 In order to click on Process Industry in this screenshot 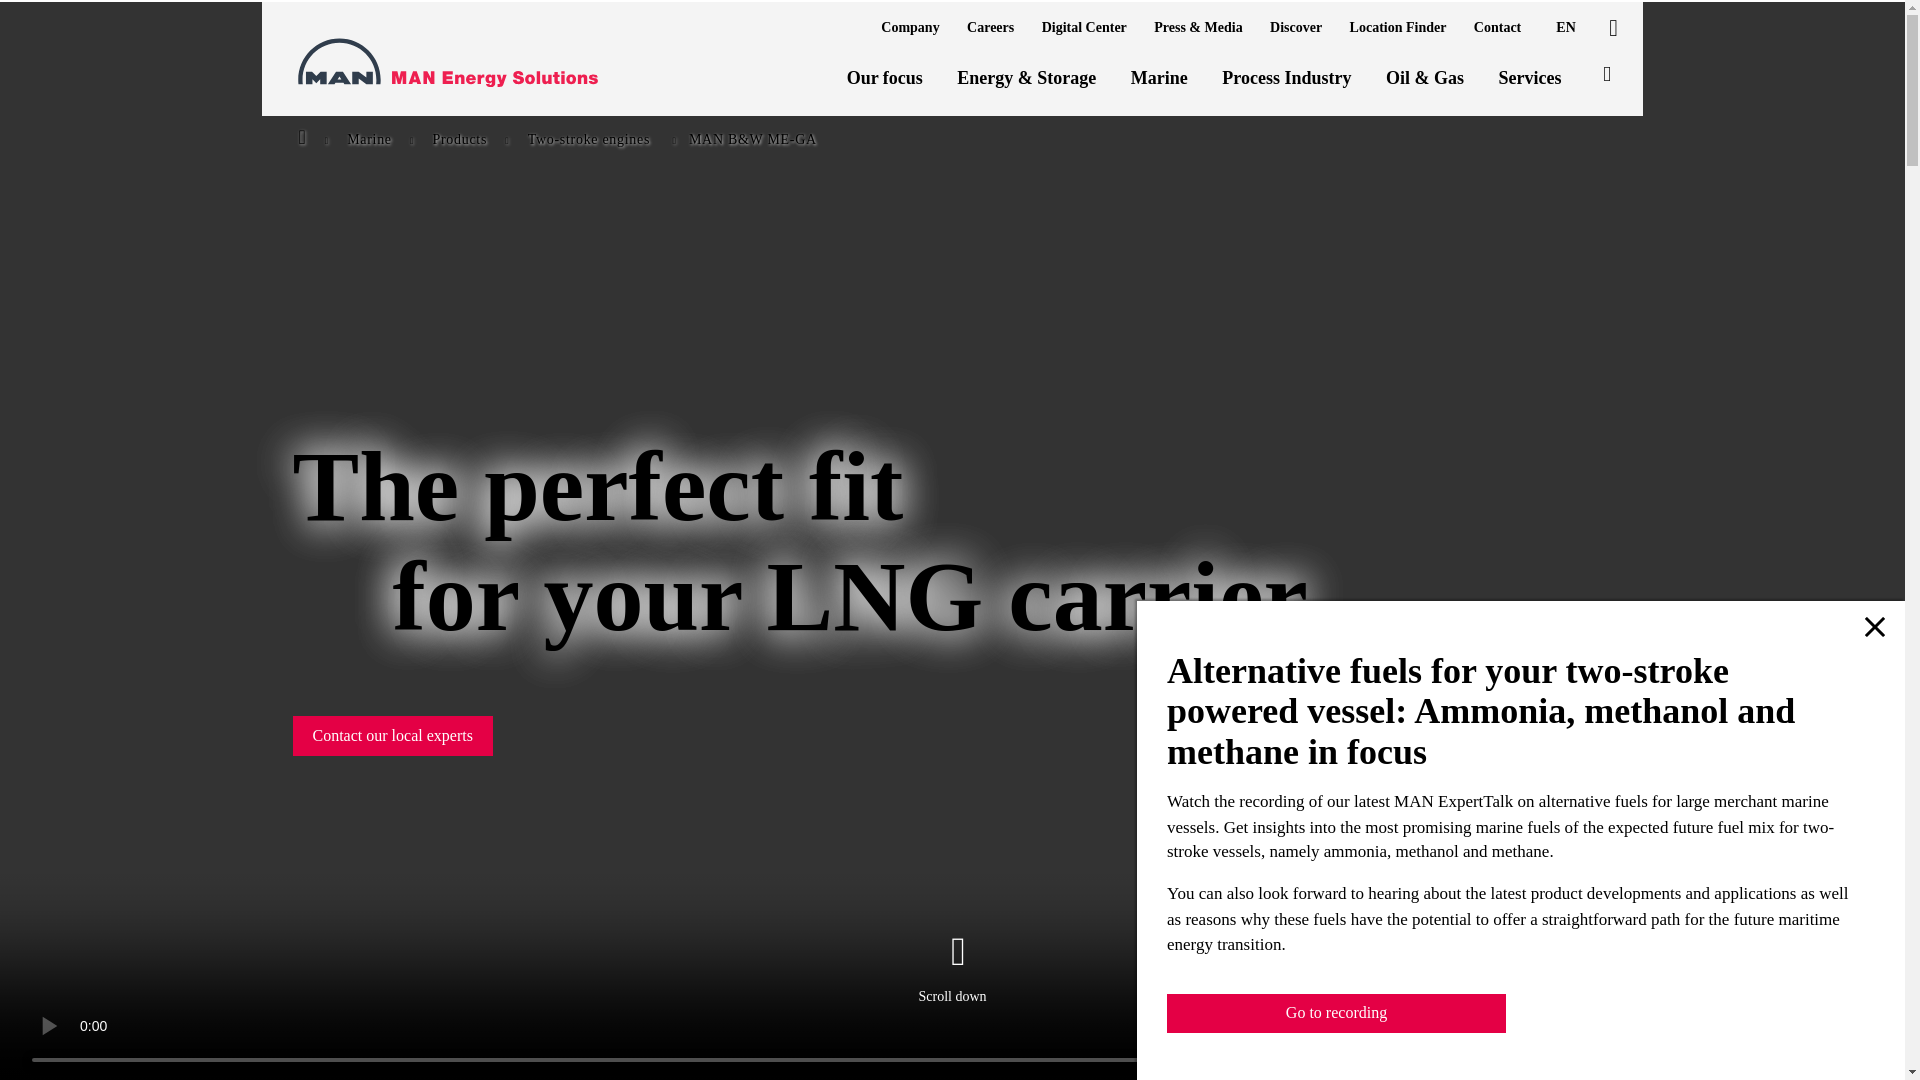, I will do `click(1286, 78)`.